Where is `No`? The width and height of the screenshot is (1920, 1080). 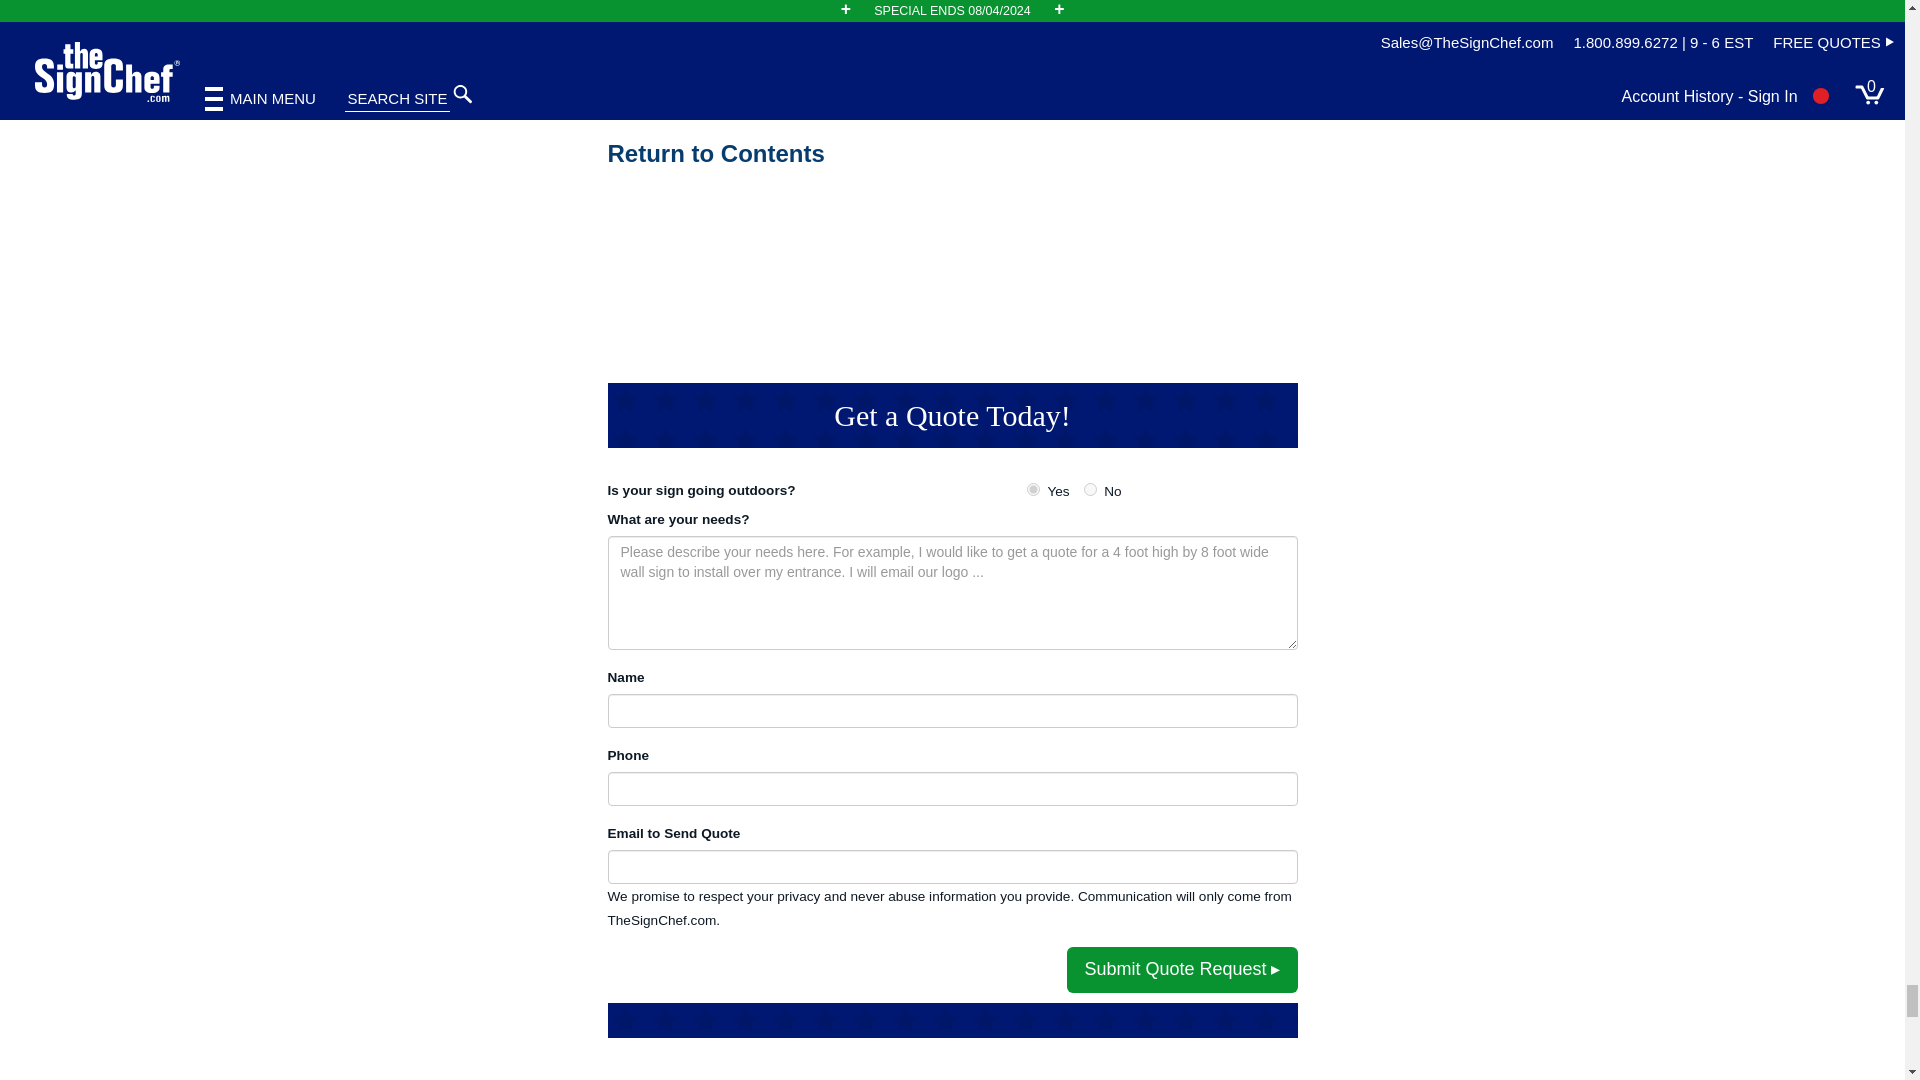
No is located at coordinates (1090, 488).